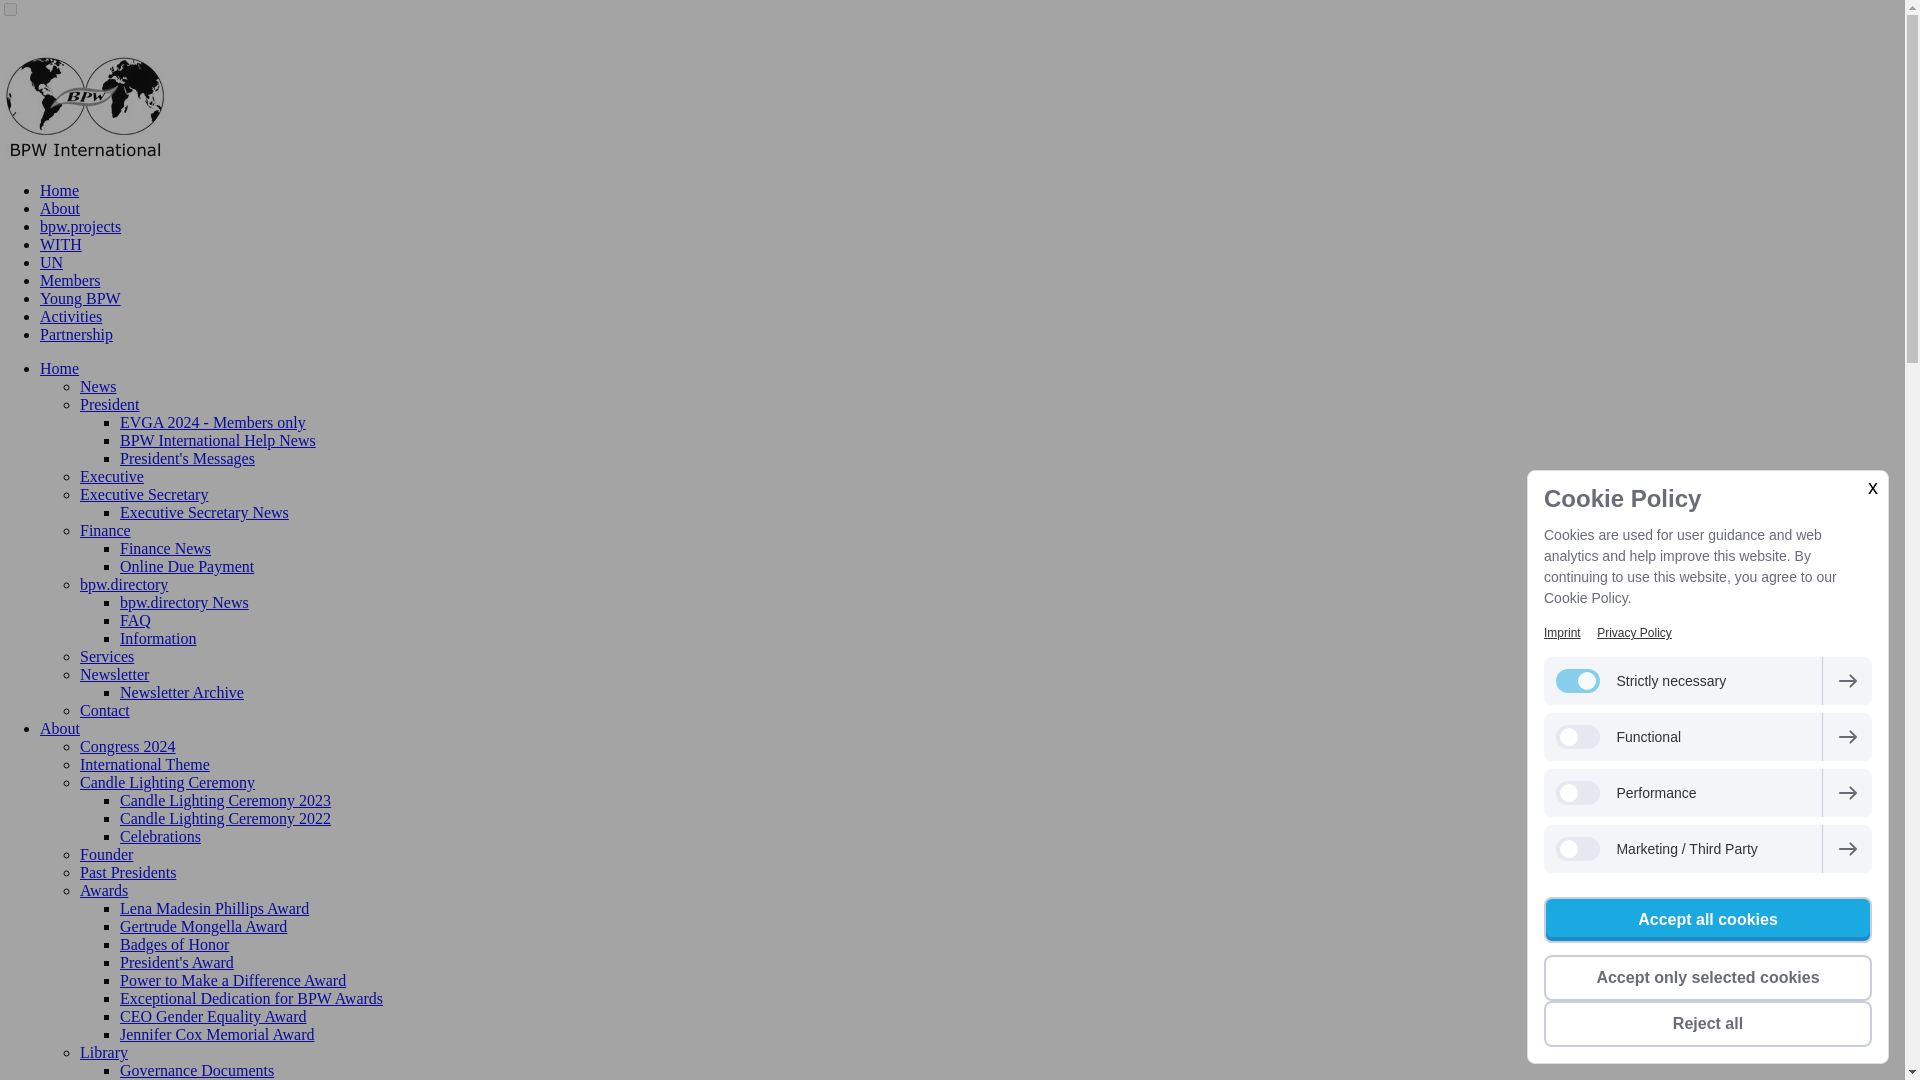 The height and width of the screenshot is (1080, 1920). Describe the element at coordinates (52, 262) in the screenshot. I see `UN` at that location.